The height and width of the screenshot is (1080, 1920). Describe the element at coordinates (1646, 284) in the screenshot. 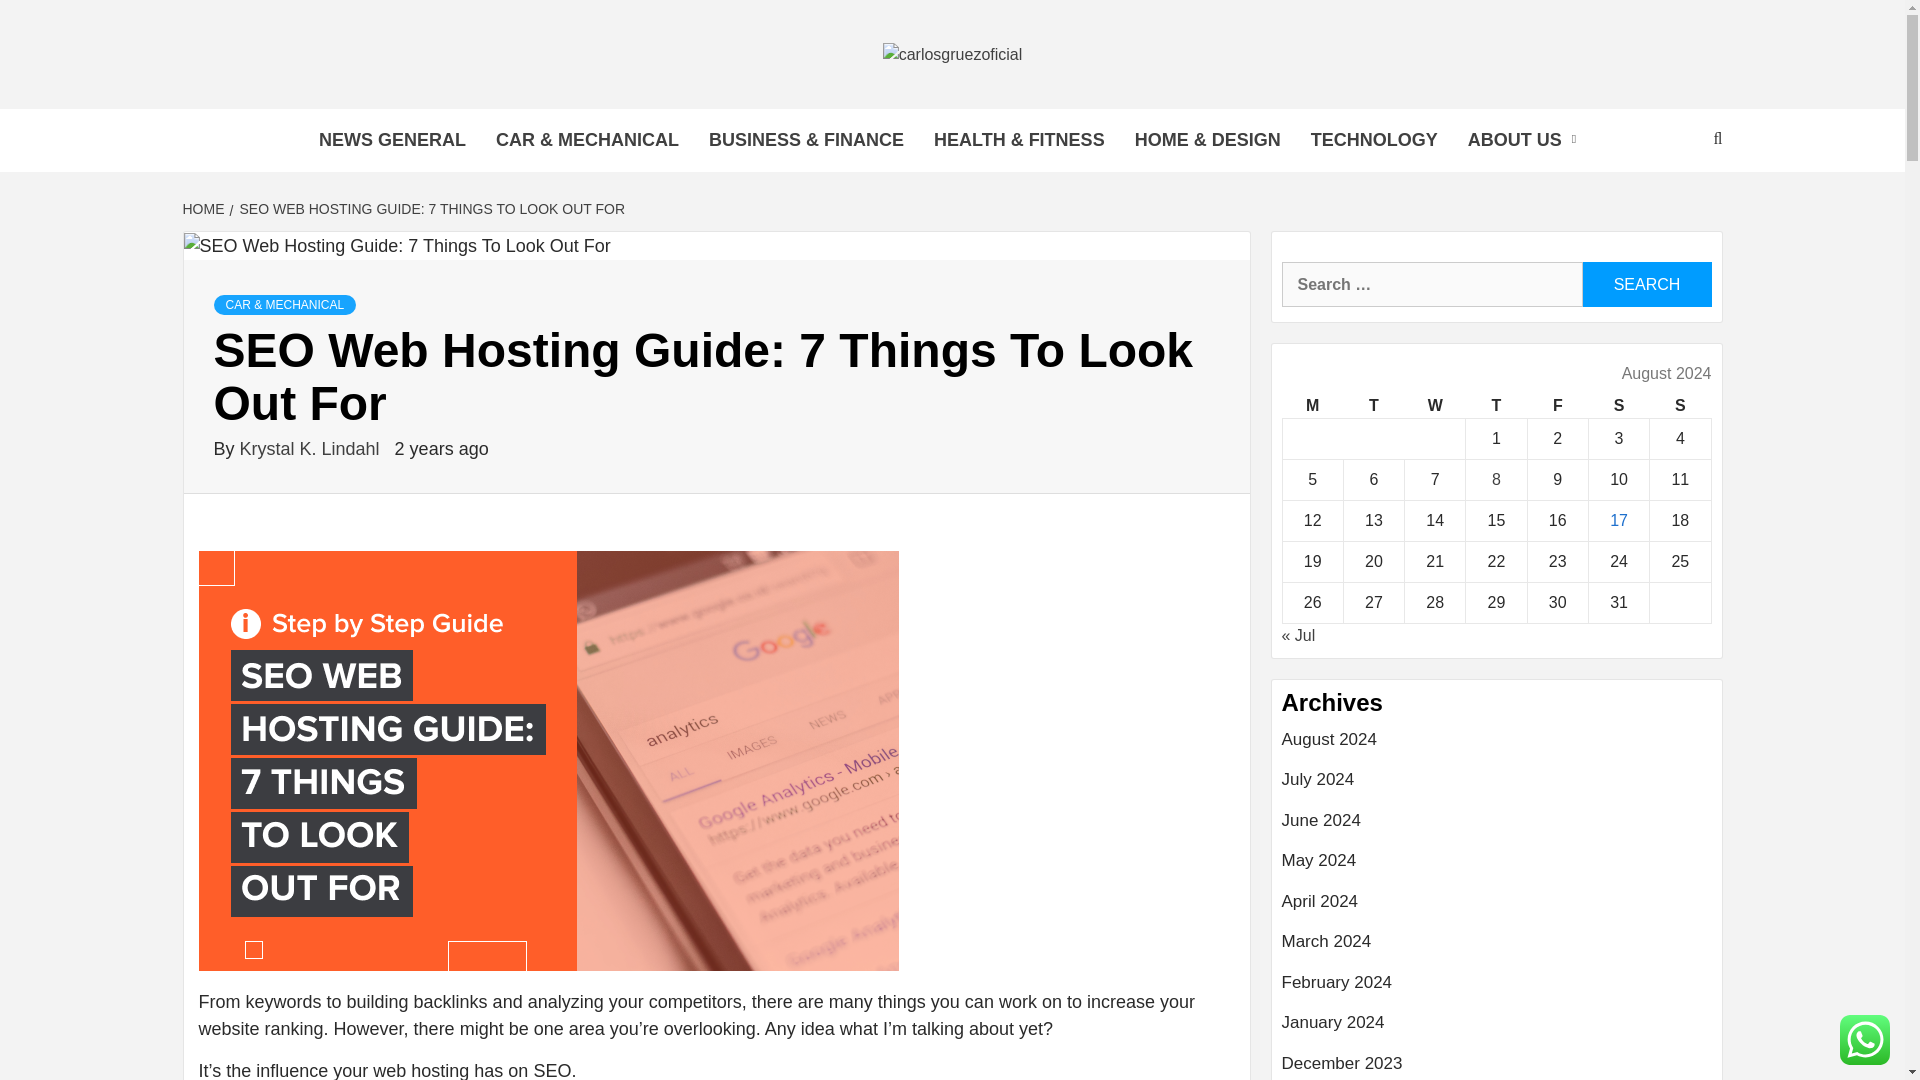

I see `Search` at that location.